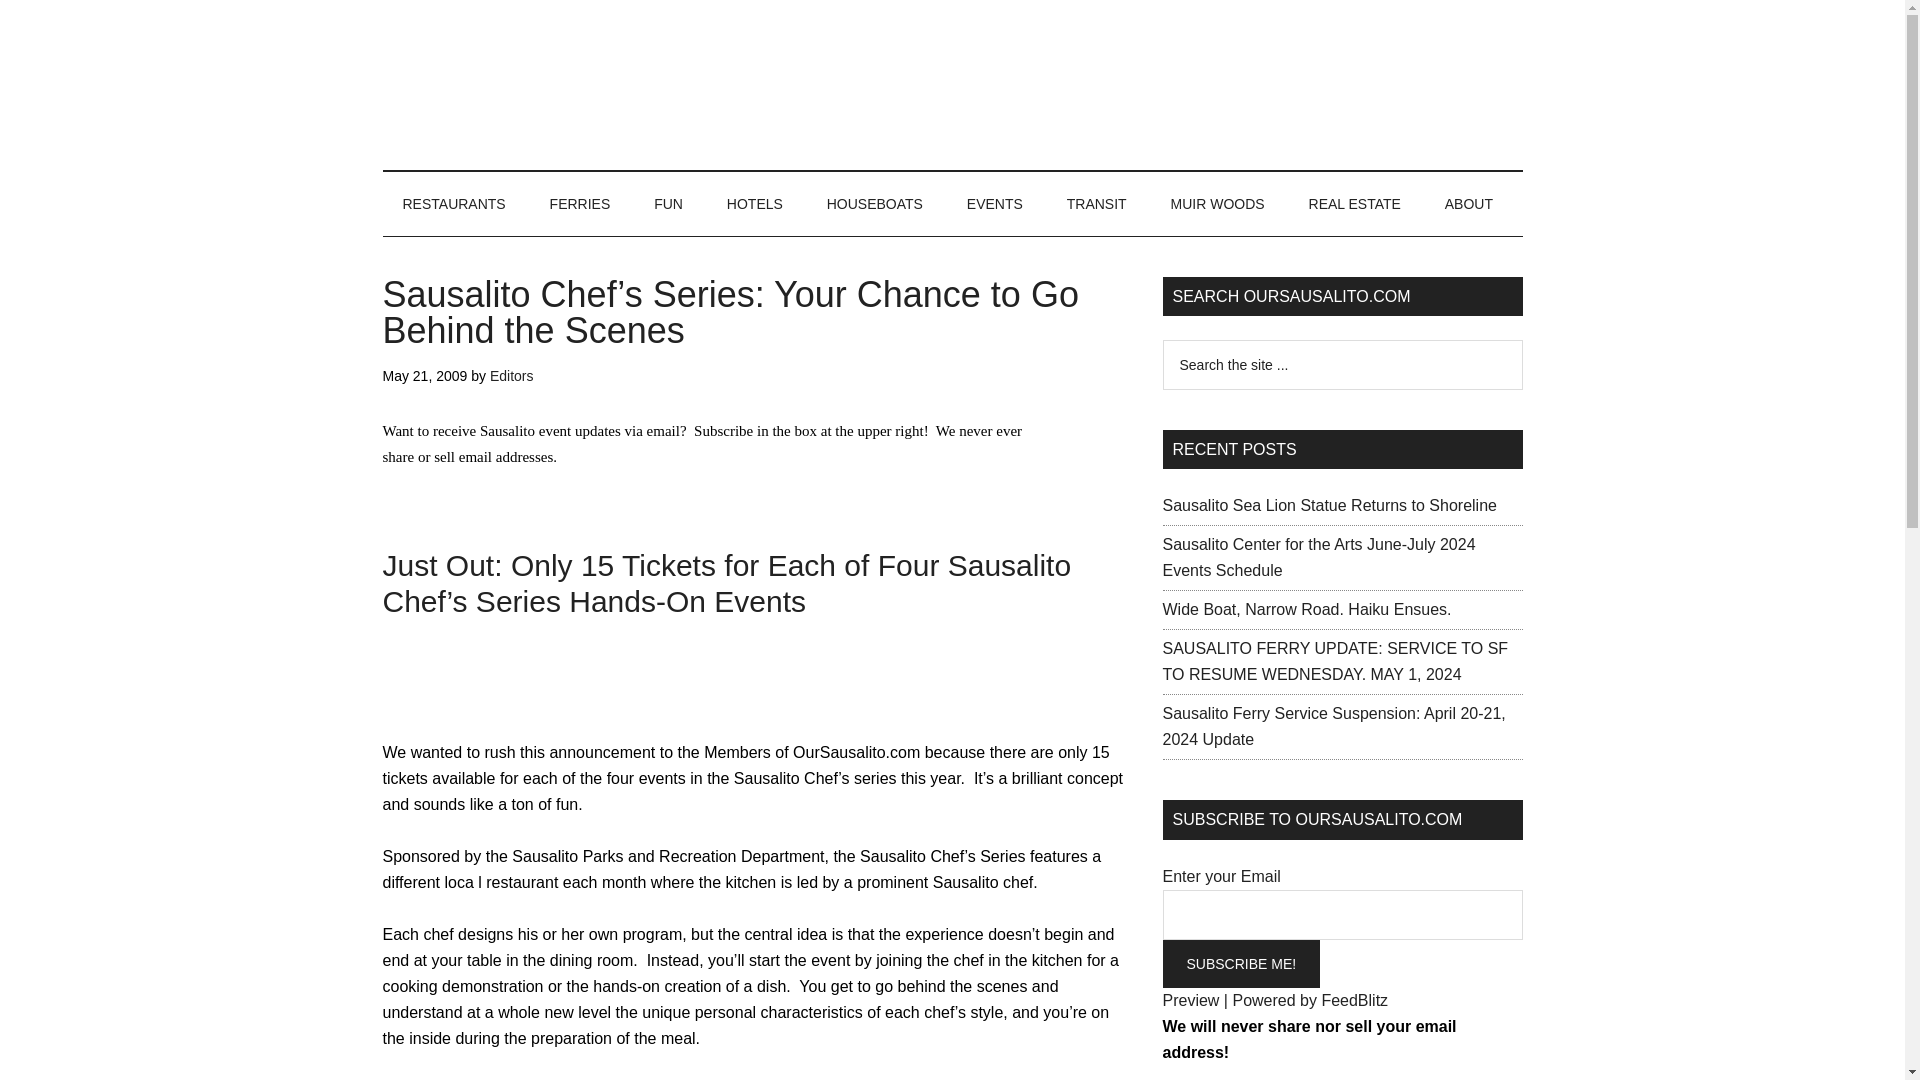 Image resolution: width=1920 pixels, height=1080 pixels. Describe the element at coordinates (668, 204) in the screenshot. I see `Fun Things to Do in Sausalito 2015` at that location.